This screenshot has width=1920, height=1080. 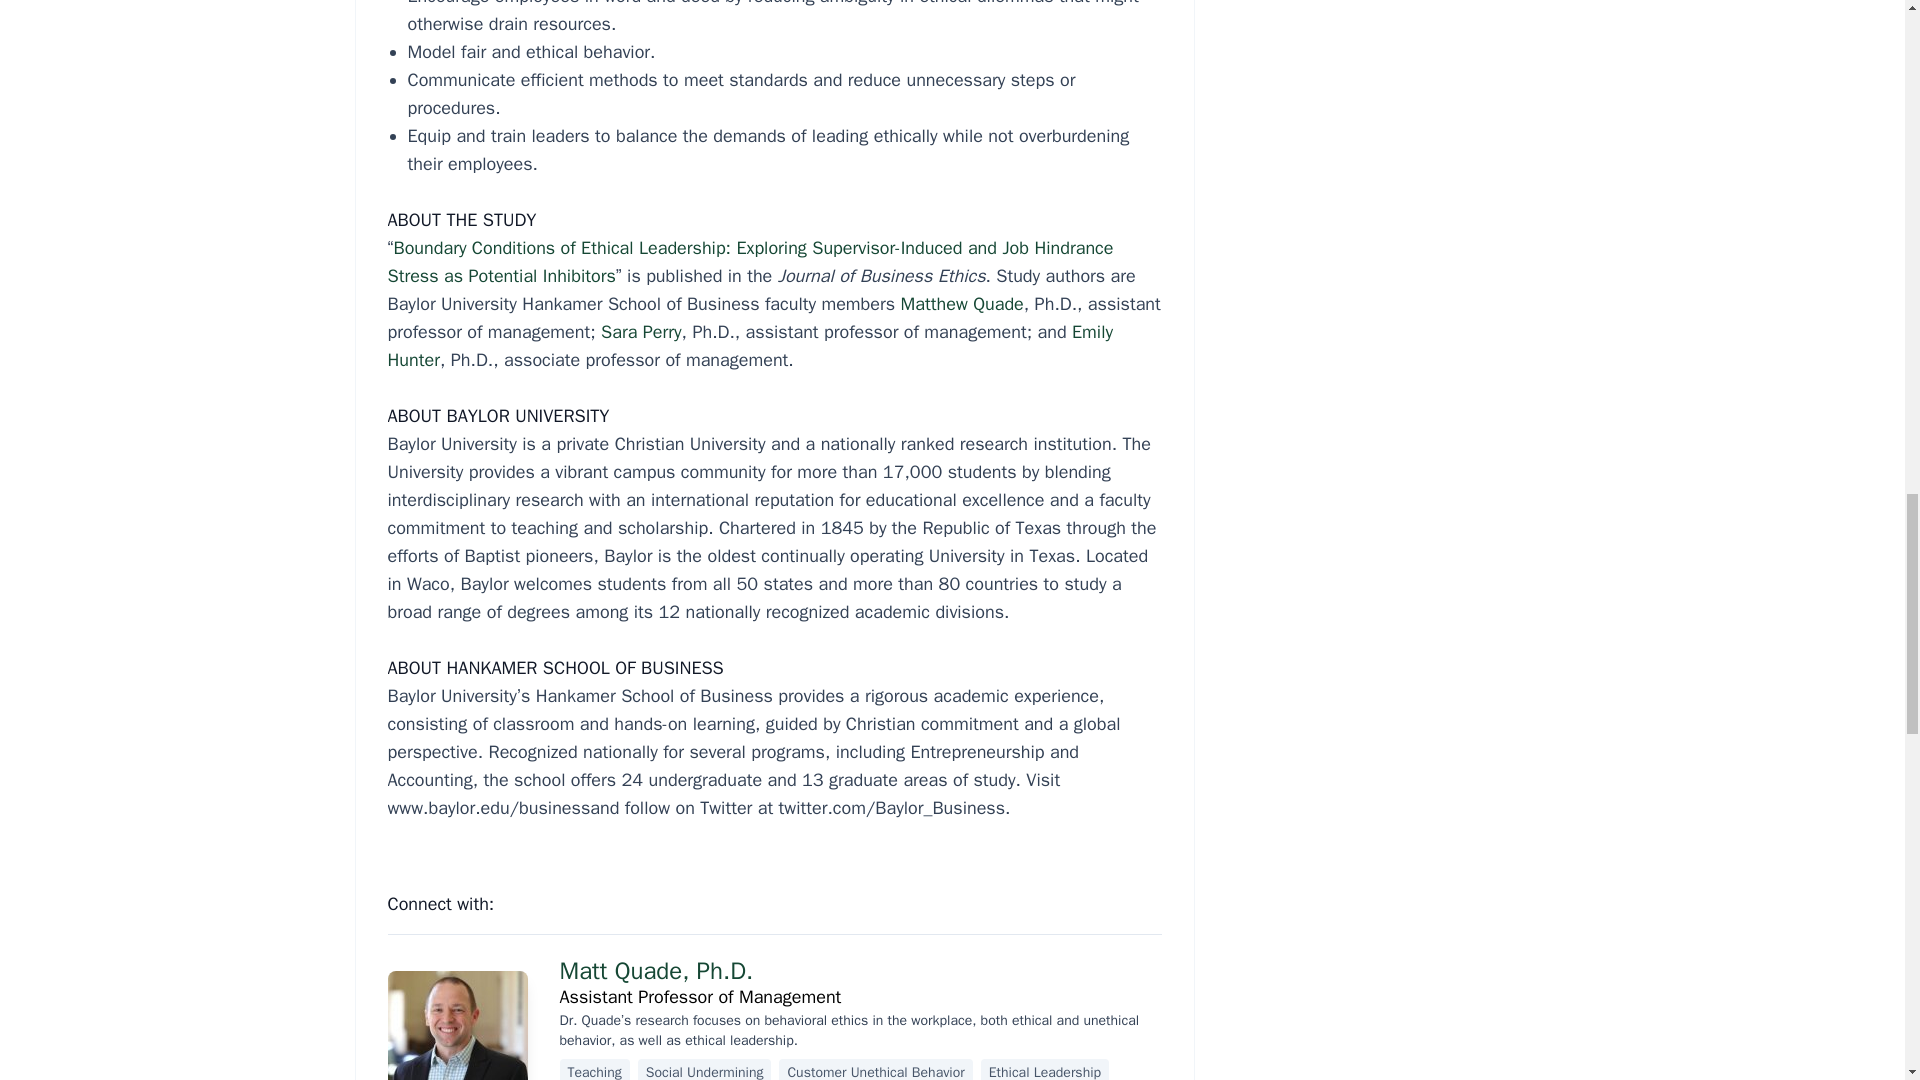 I want to click on Matt Quade, Ph.D., so click(x=657, y=970).